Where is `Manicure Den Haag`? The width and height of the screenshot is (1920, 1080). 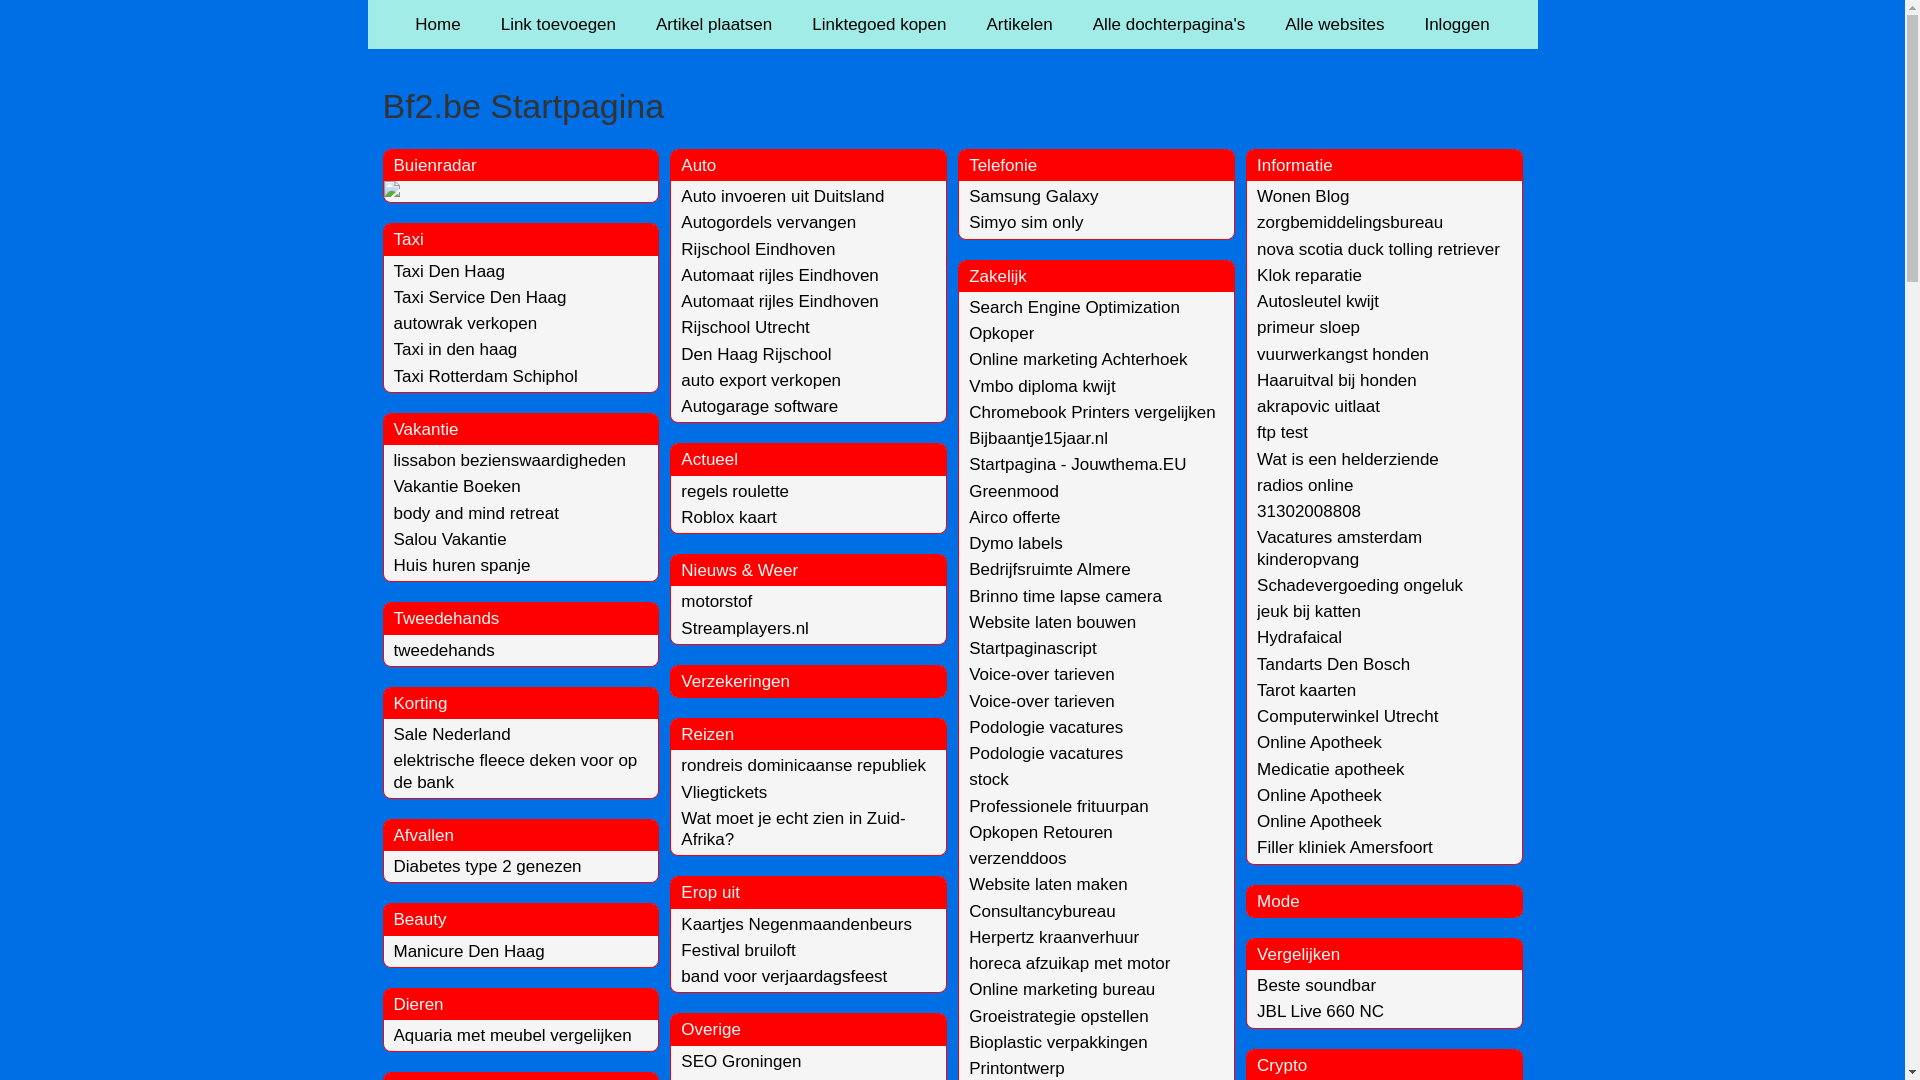
Manicure Den Haag is located at coordinates (470, 952).